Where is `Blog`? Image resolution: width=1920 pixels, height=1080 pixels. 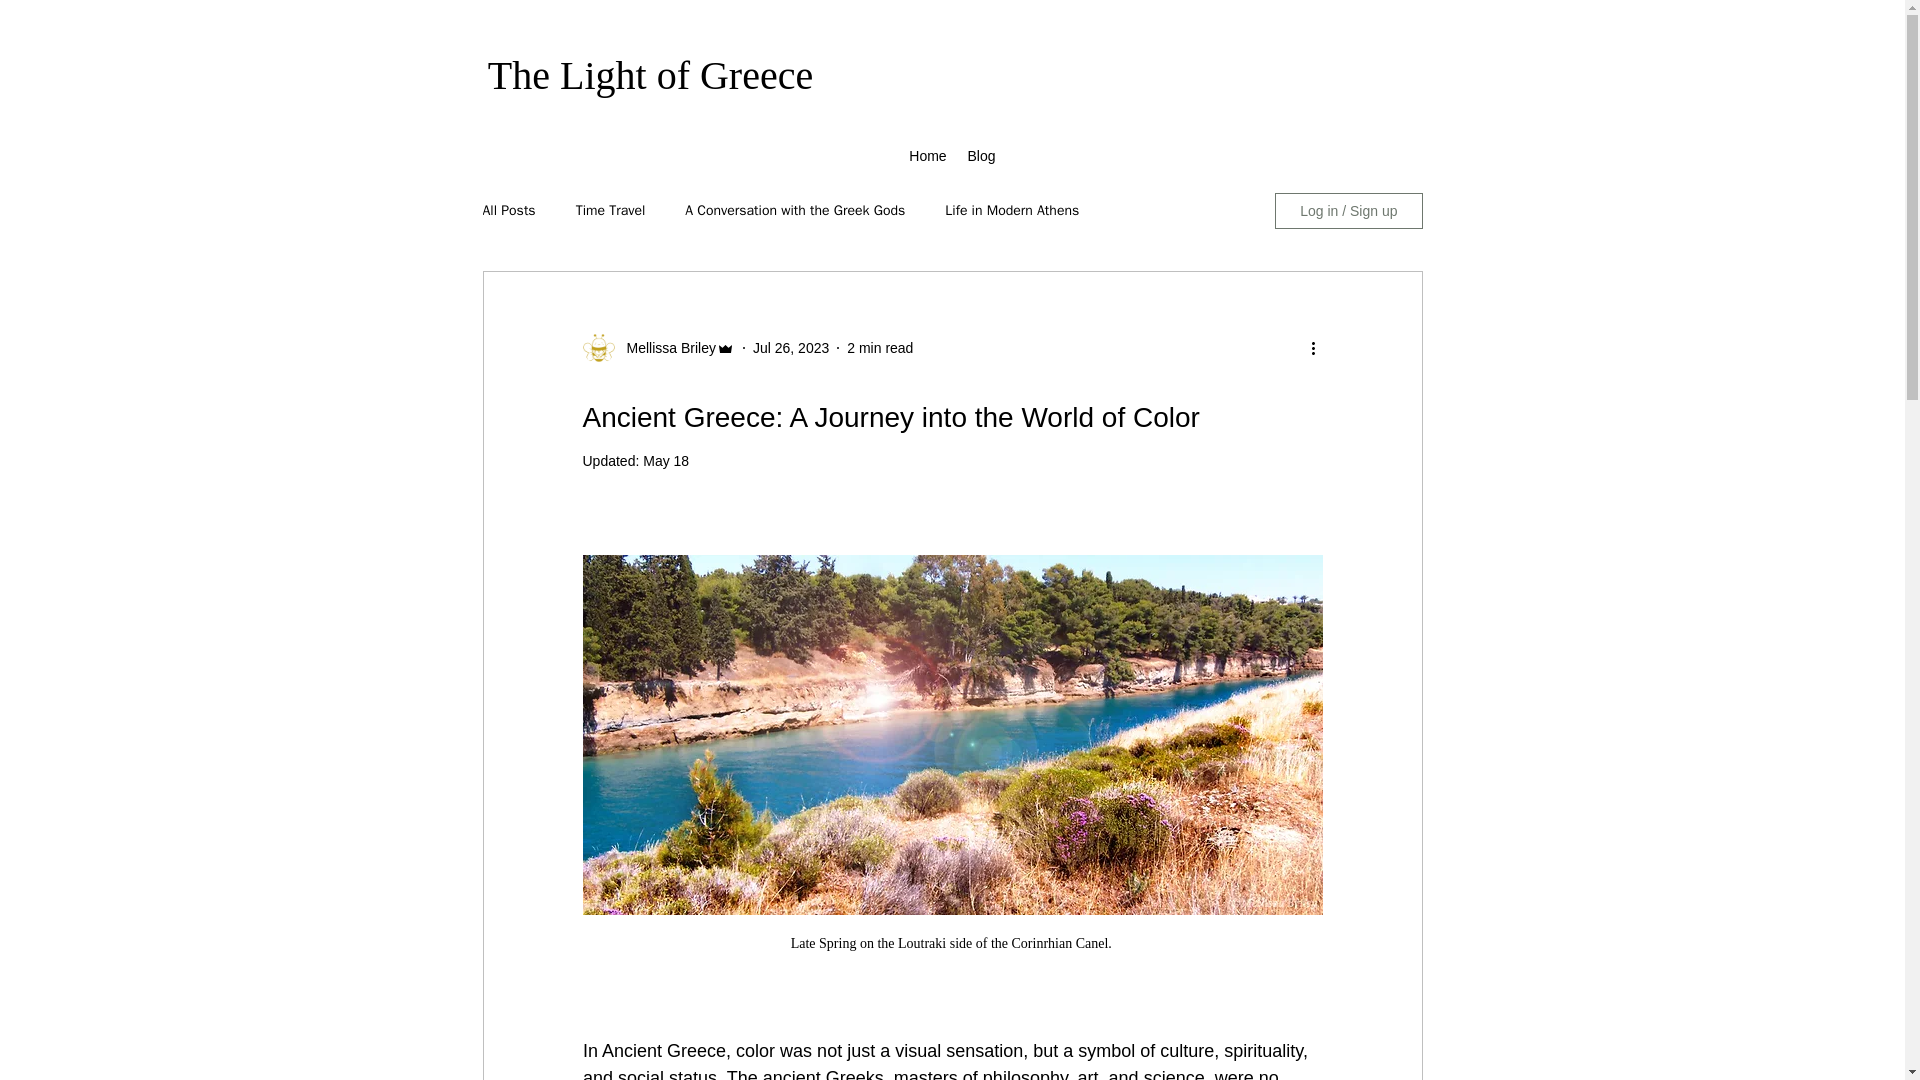
Blog is located at coordinates (981, 156).